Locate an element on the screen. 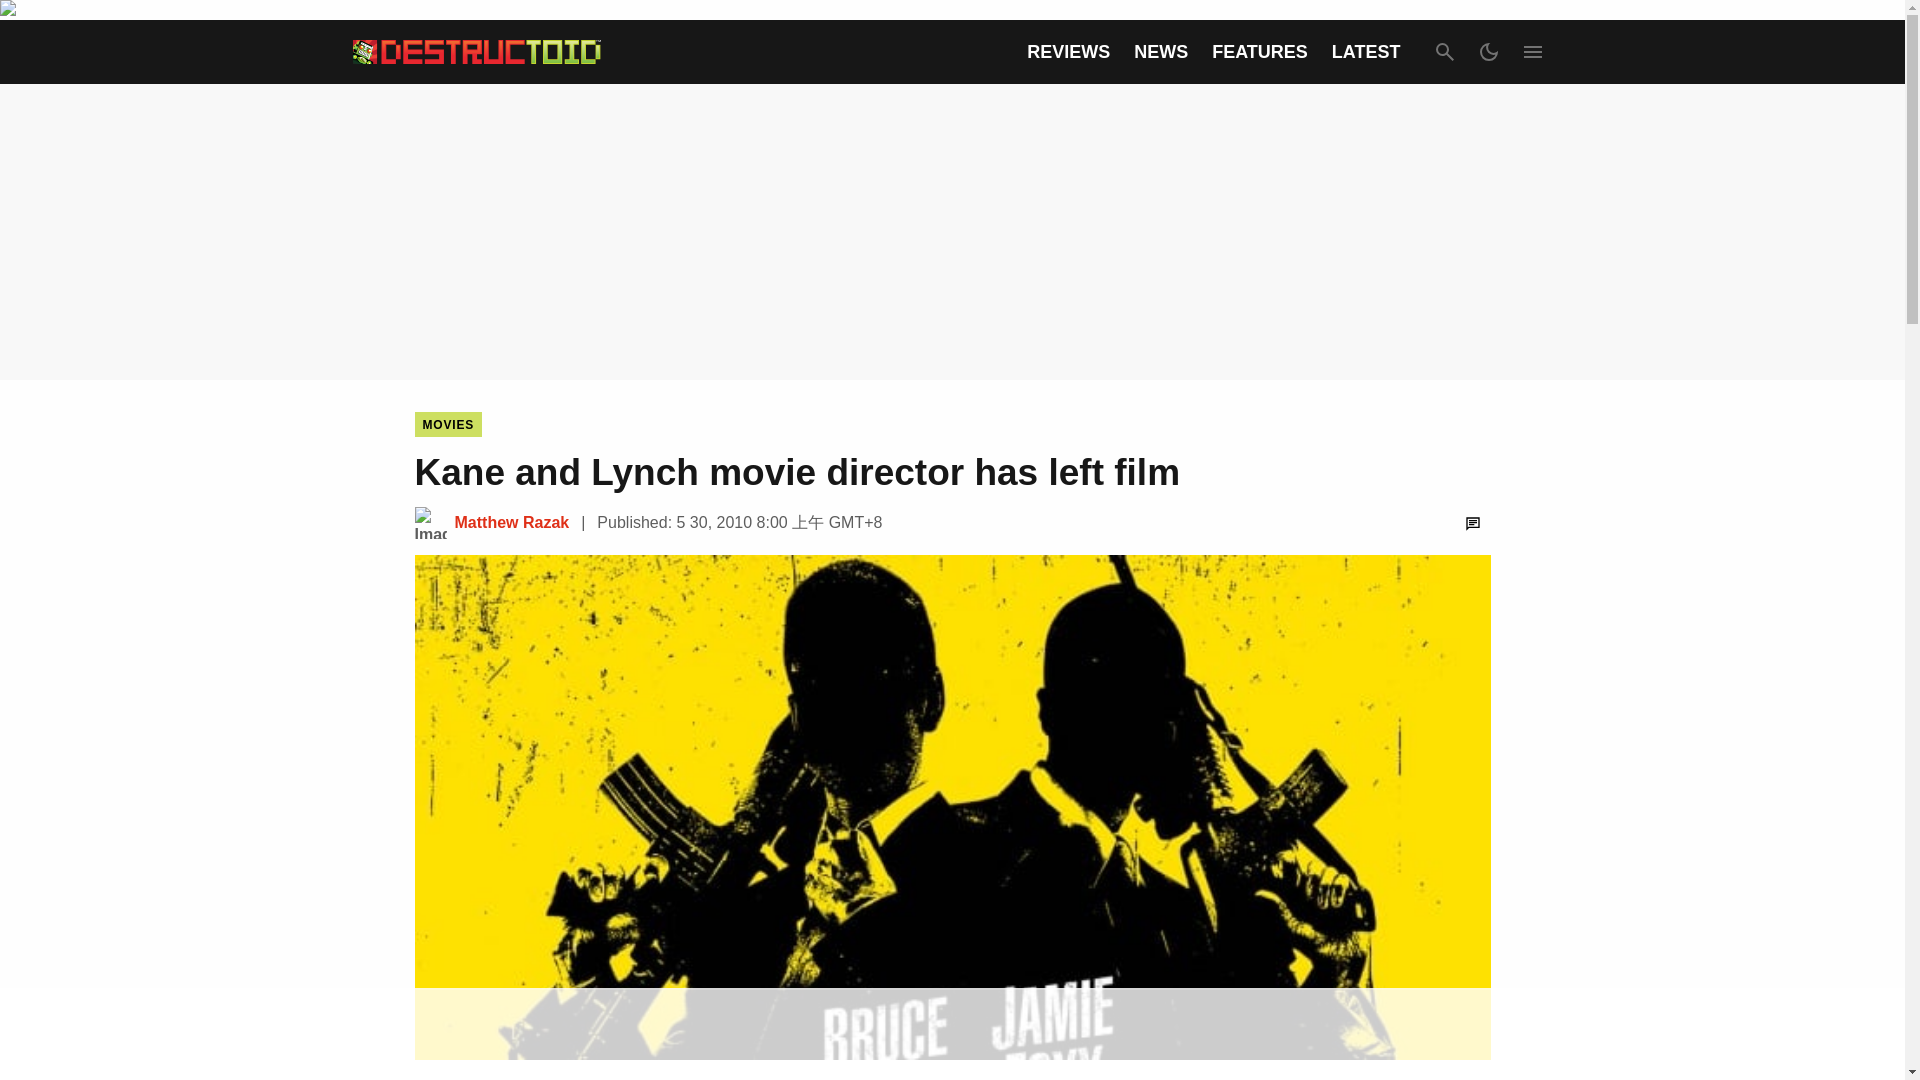 This screenshot has height=1080, width=1920. FEATURES is located at coordinates (1259, 52).